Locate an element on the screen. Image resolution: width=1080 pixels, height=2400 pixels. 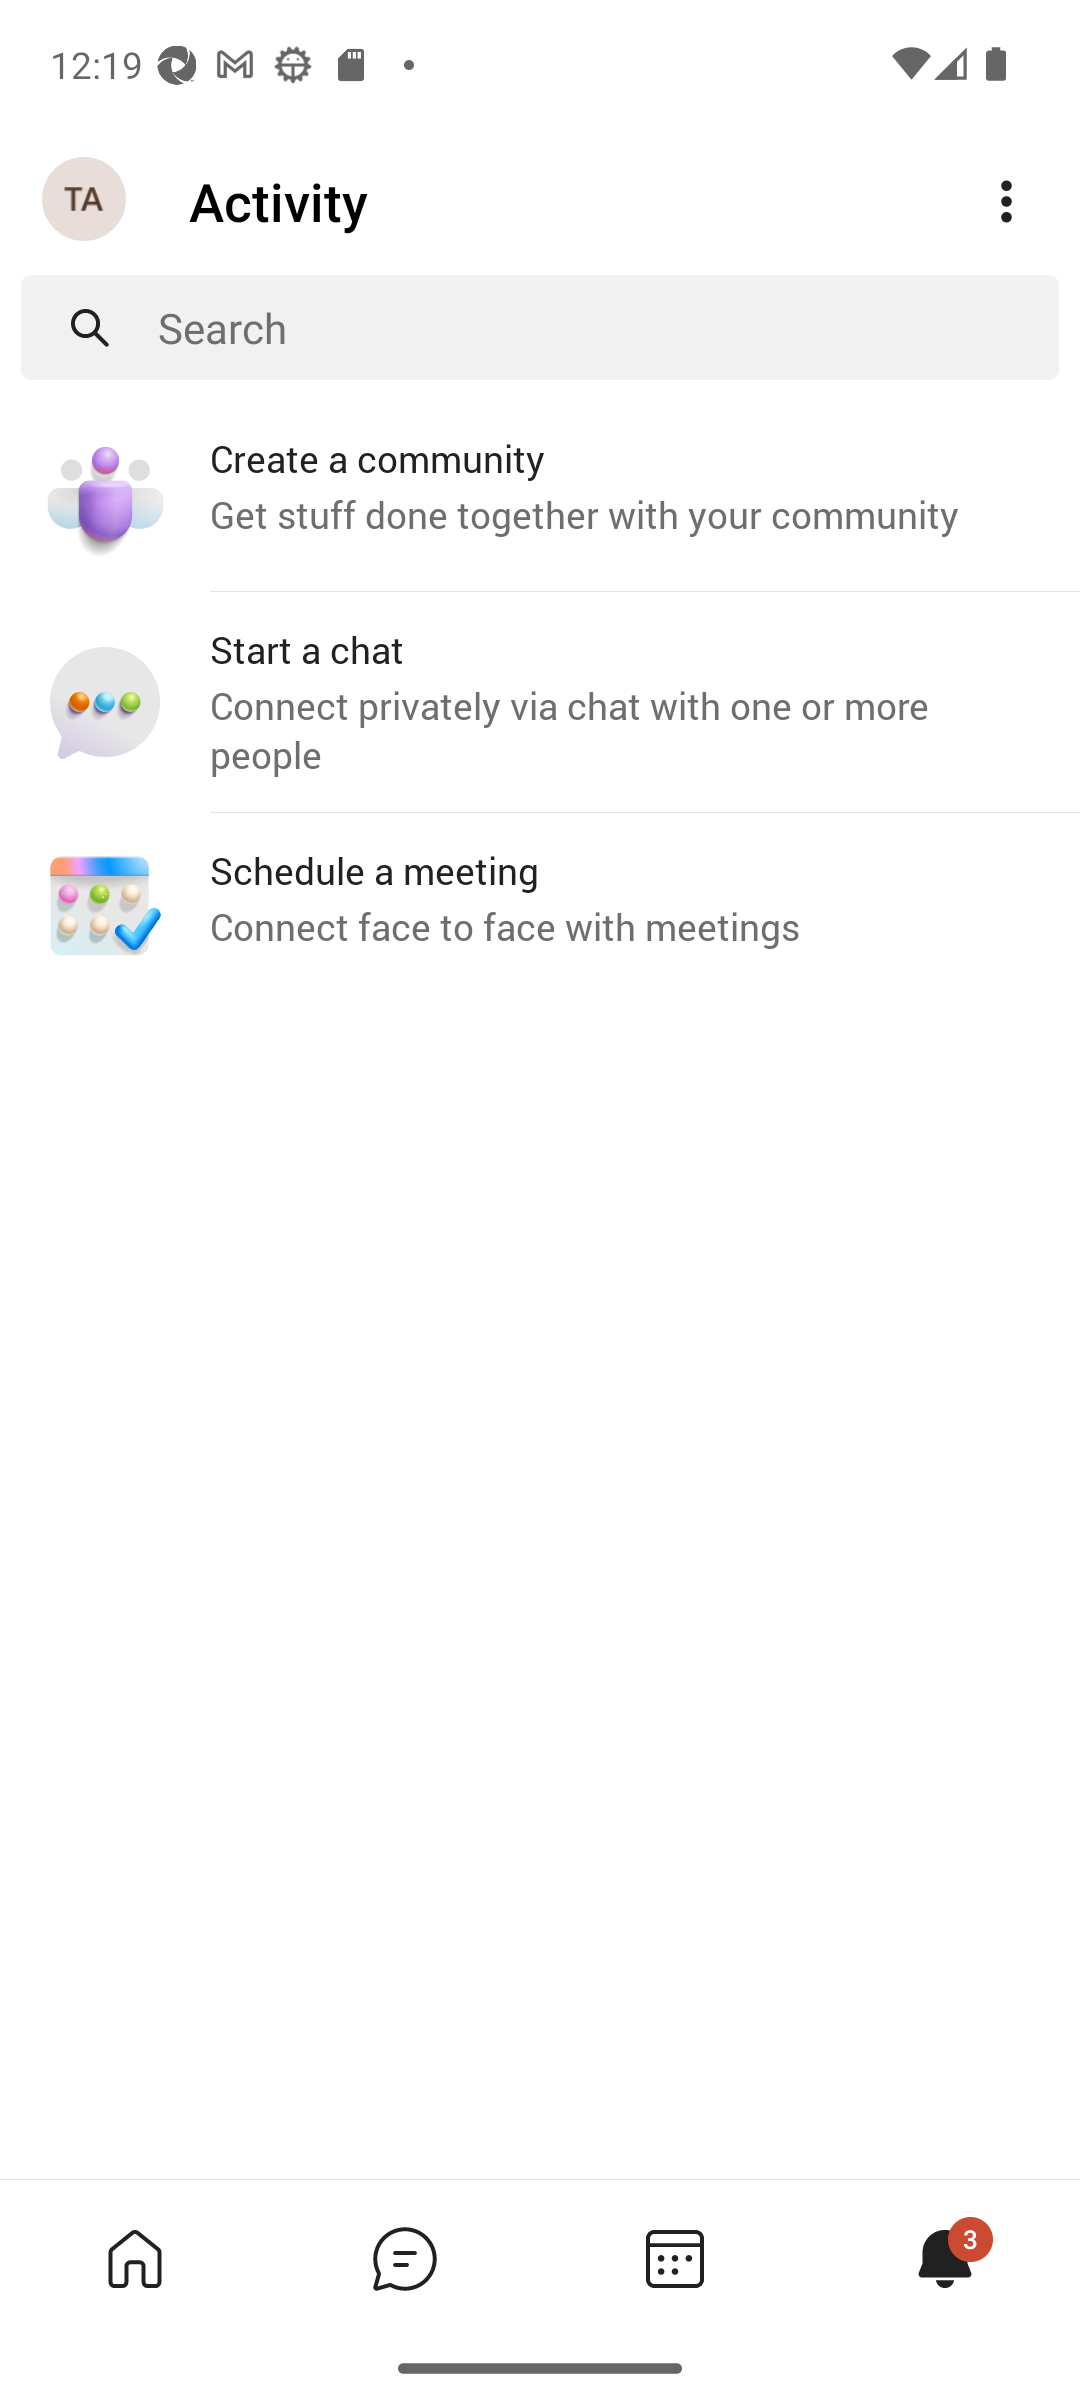
More options is located at coordinates (1006, 202).